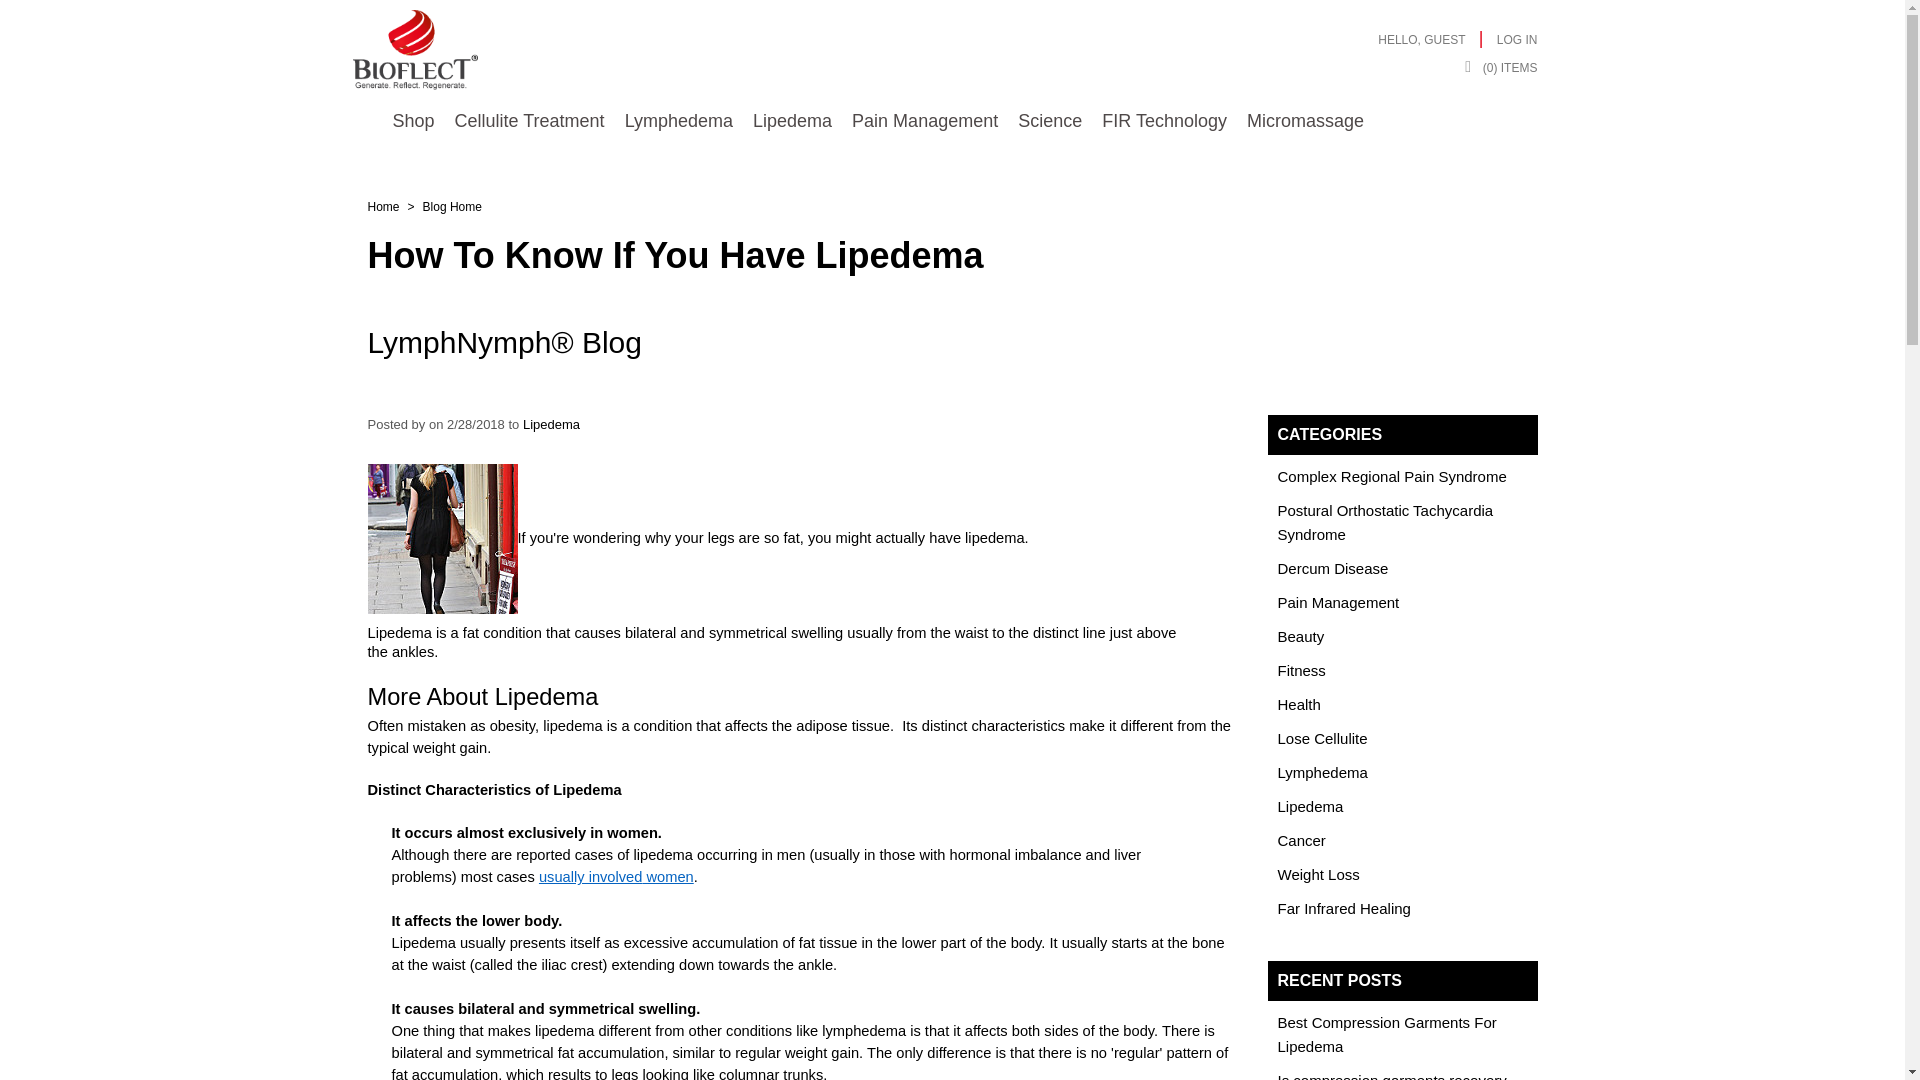  Describe the element at coordinates (1338, 602) in the screenshot. I see `Pain Management` at that location.